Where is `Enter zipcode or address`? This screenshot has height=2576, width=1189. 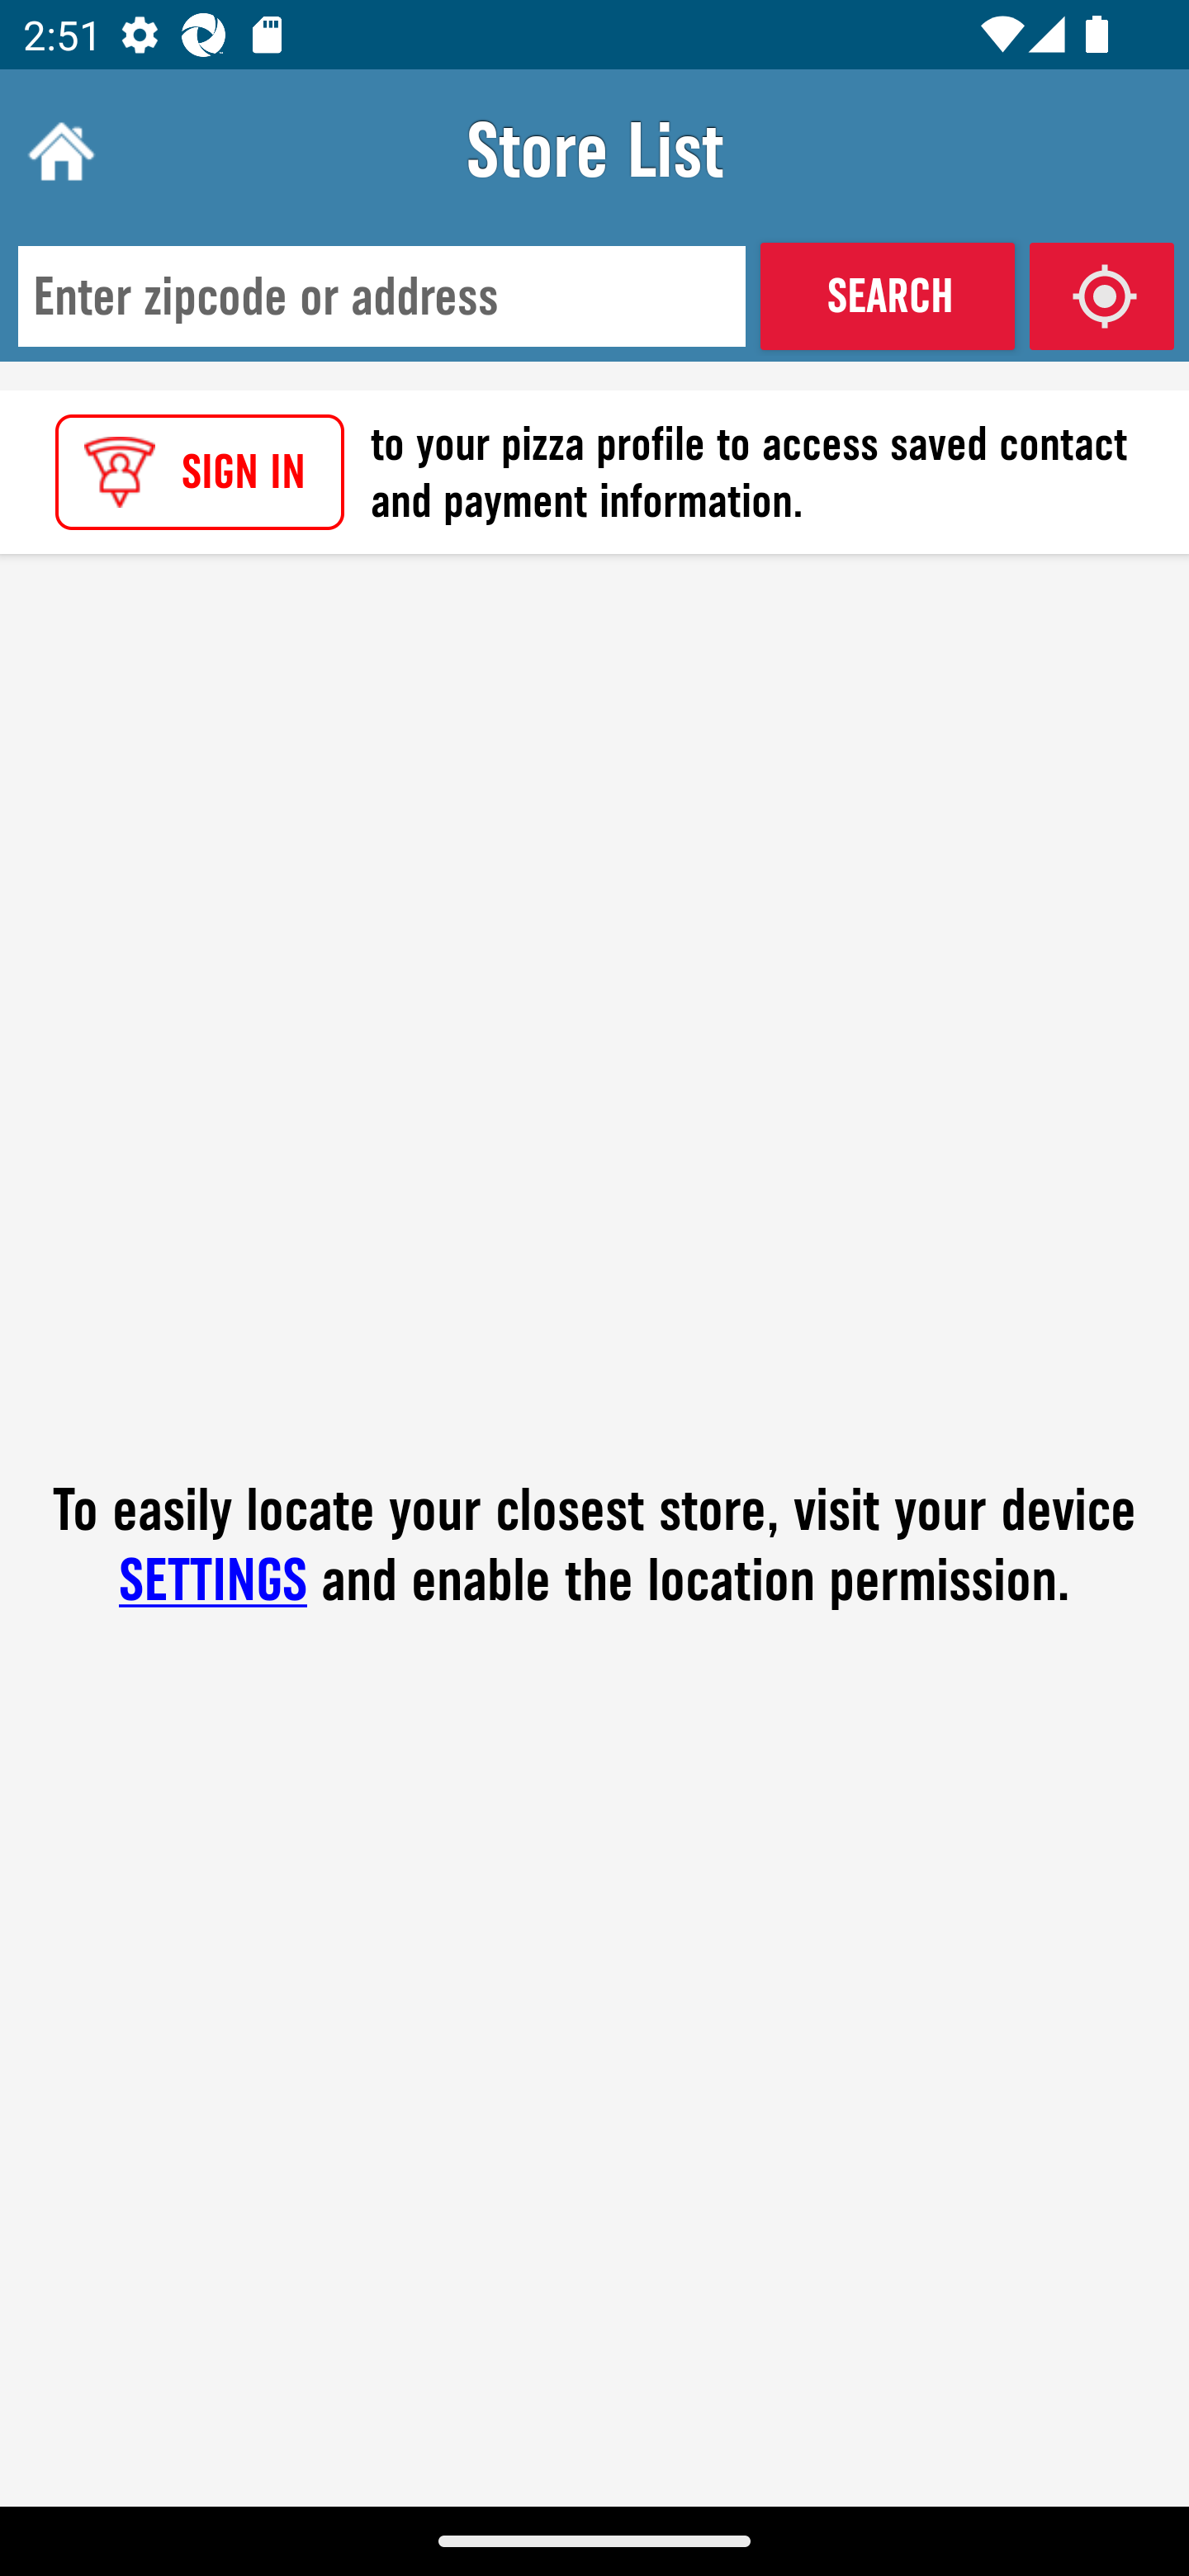 Enter zipcode or address is located at coordinates (381, 297).